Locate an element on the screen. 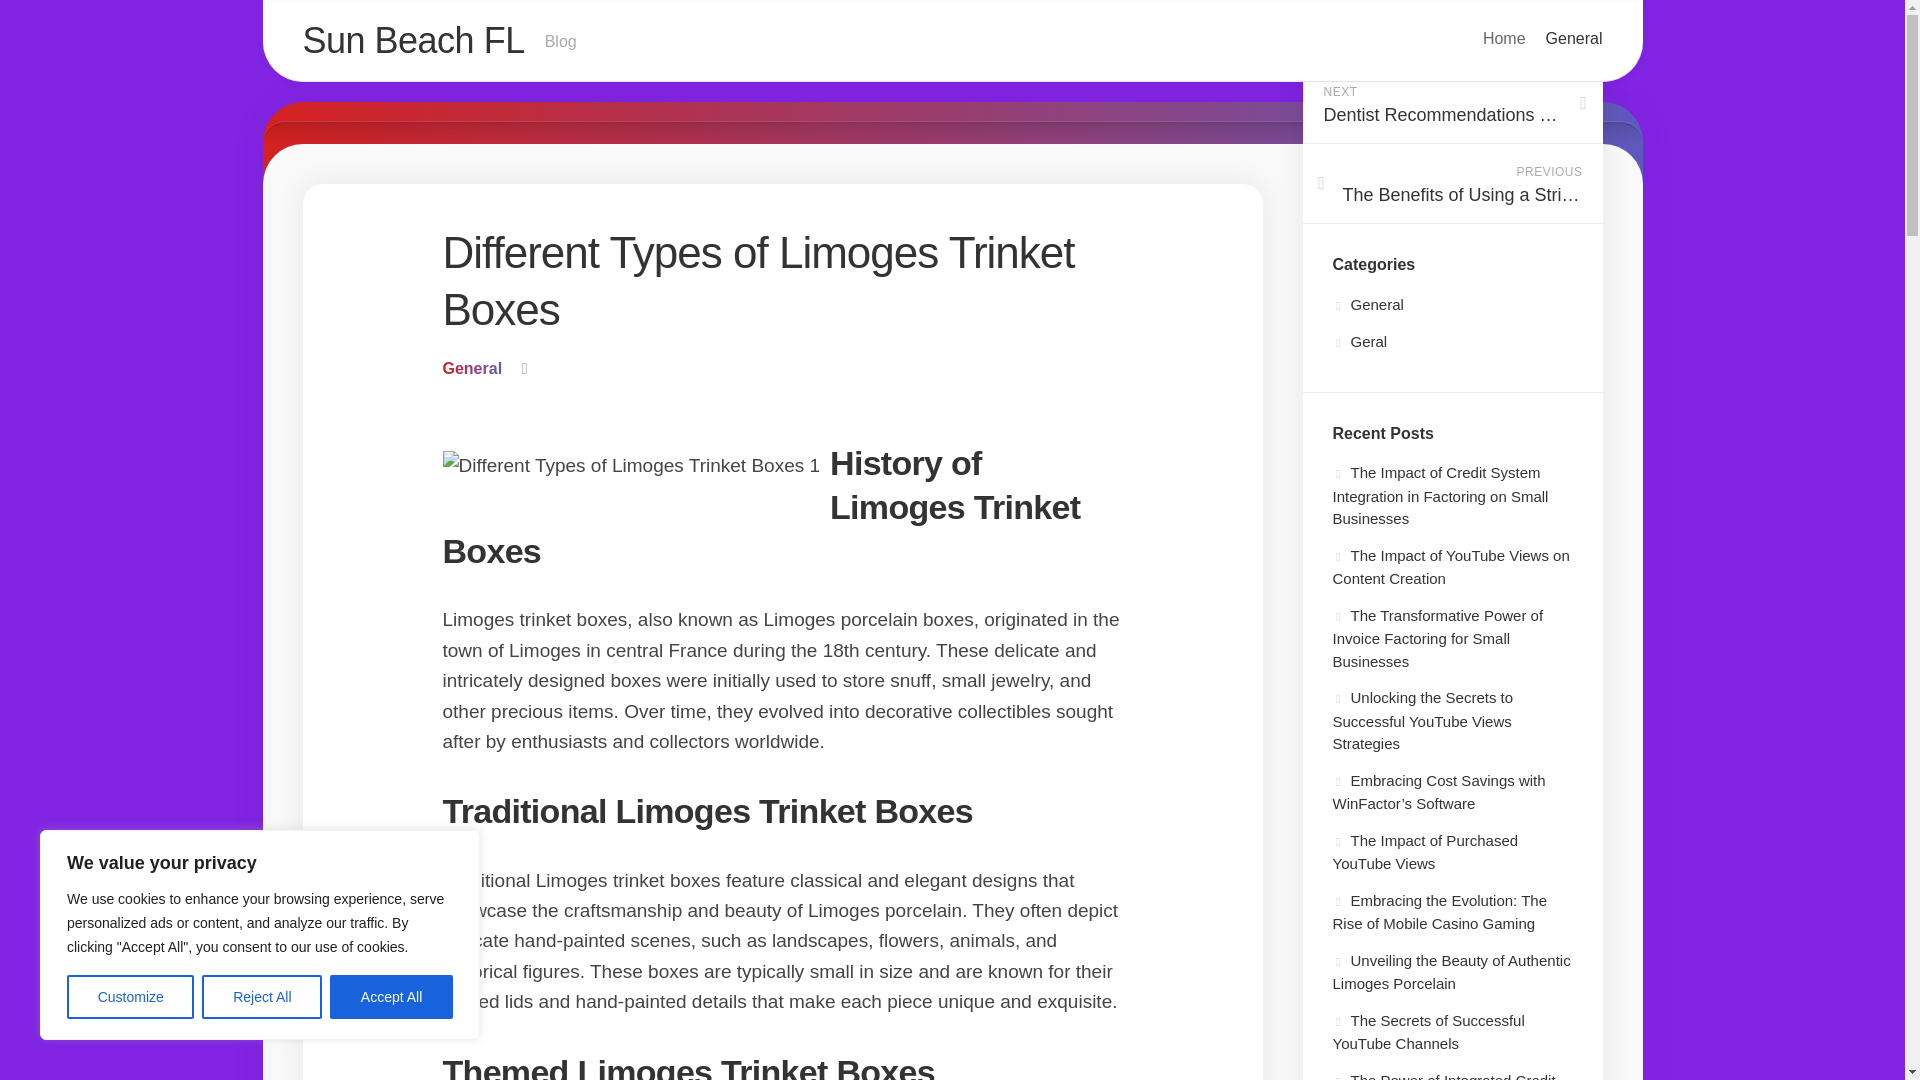 The width and height of the screenshot is (1920, 1080). Sun Beach FL is located at coordinates (412, 40).